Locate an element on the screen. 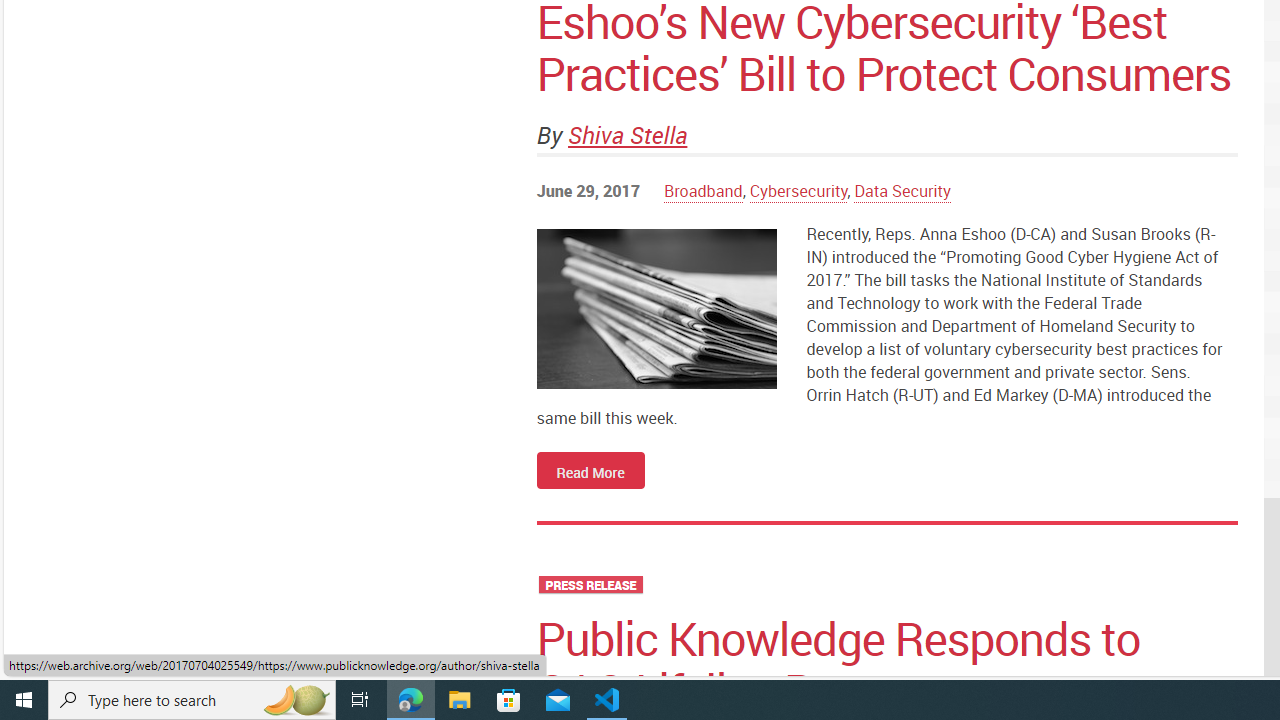  Broadband is located at coordinates (703, 191).